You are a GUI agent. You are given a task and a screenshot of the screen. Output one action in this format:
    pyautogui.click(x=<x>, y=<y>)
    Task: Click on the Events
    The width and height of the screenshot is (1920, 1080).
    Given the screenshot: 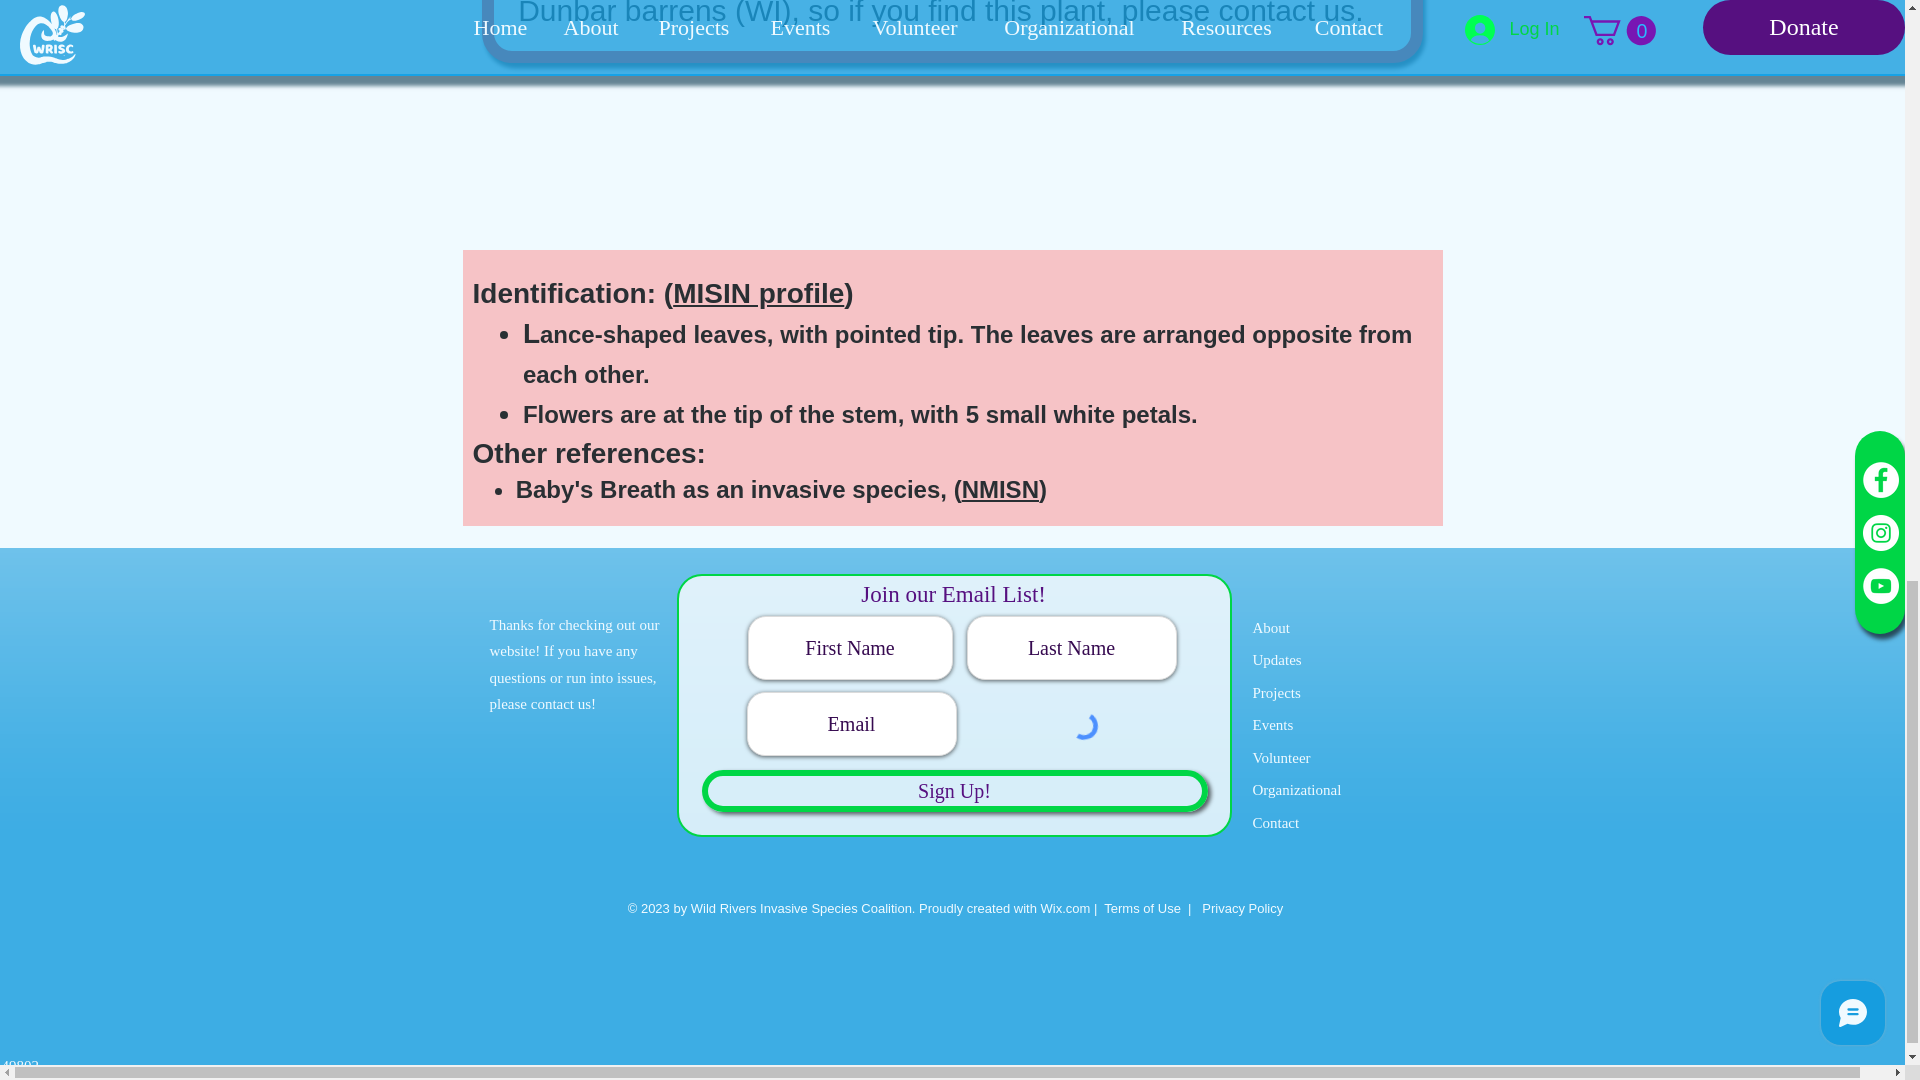 What is the action you would take?
    pyautogui.click(x=1272, y=725)
    